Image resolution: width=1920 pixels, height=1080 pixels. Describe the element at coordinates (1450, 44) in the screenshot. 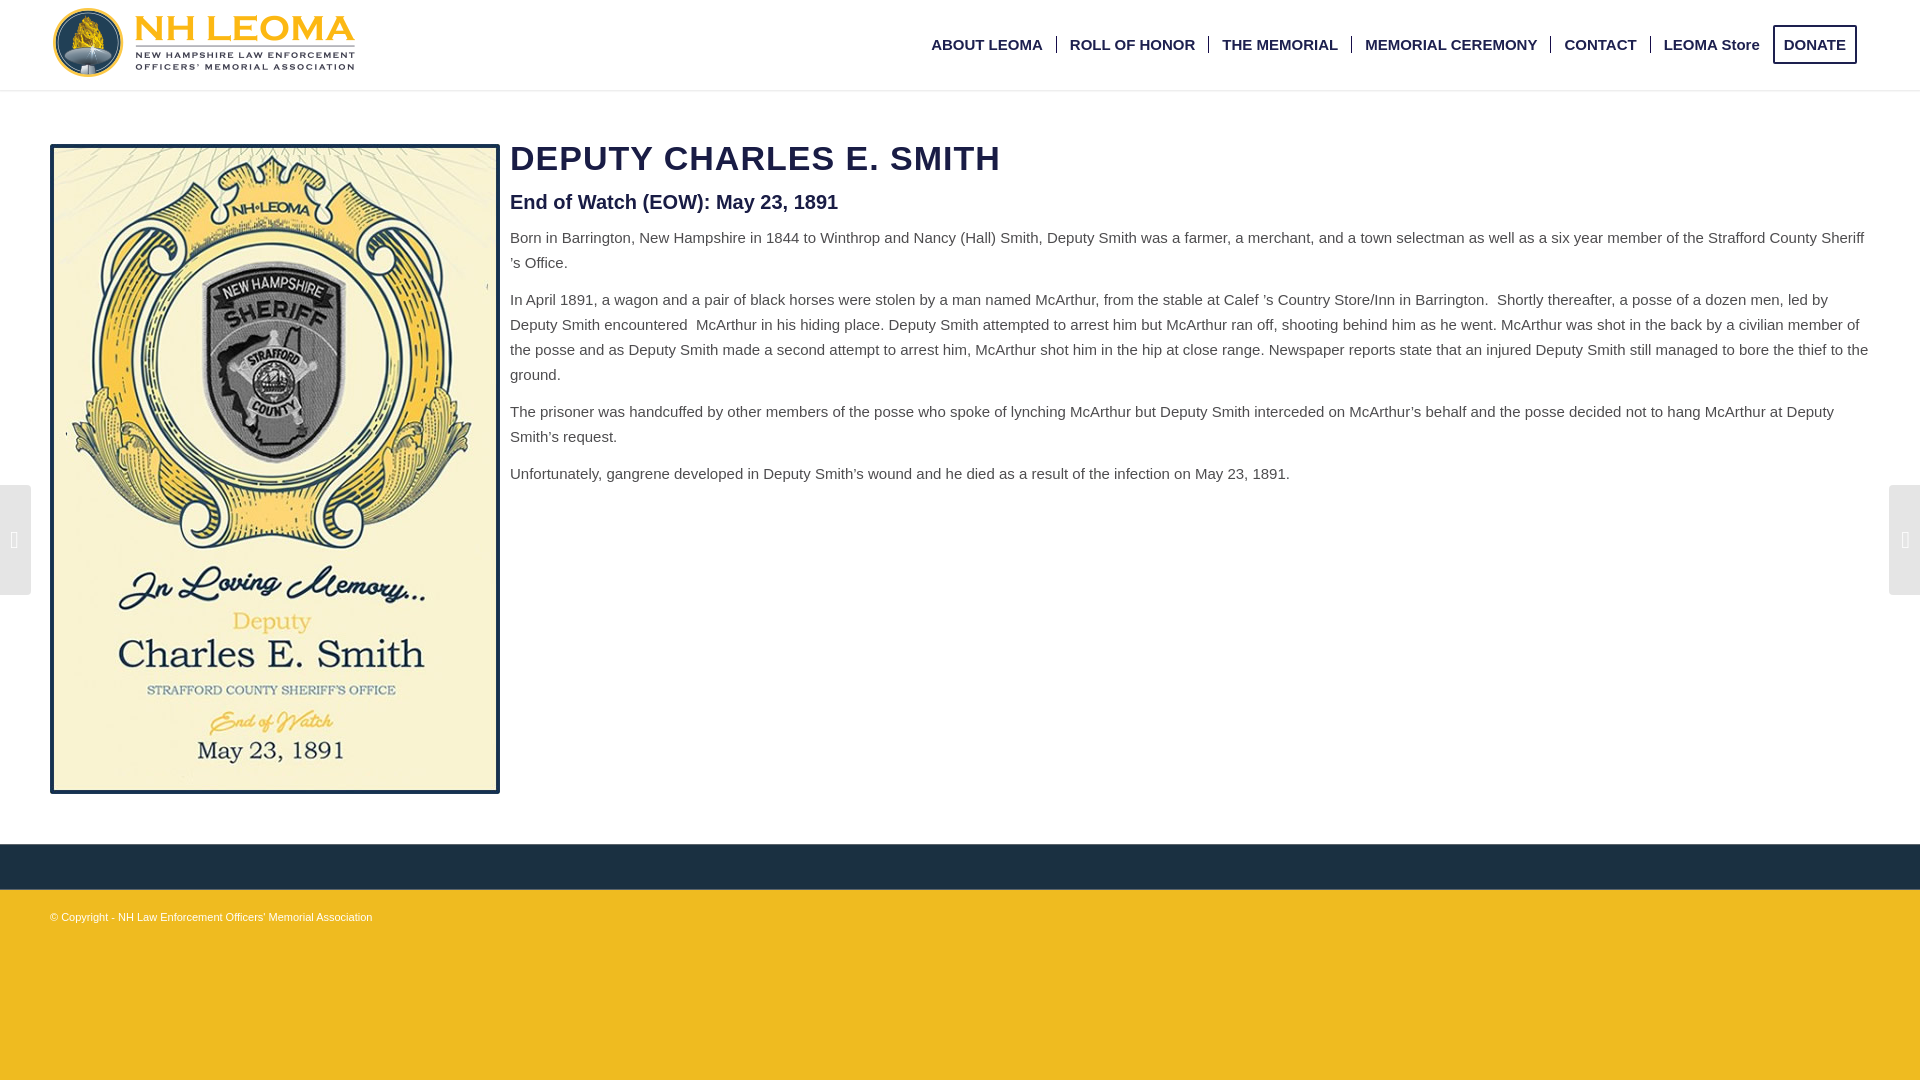

I see `MEMORIAL CEREMONY` at that location.